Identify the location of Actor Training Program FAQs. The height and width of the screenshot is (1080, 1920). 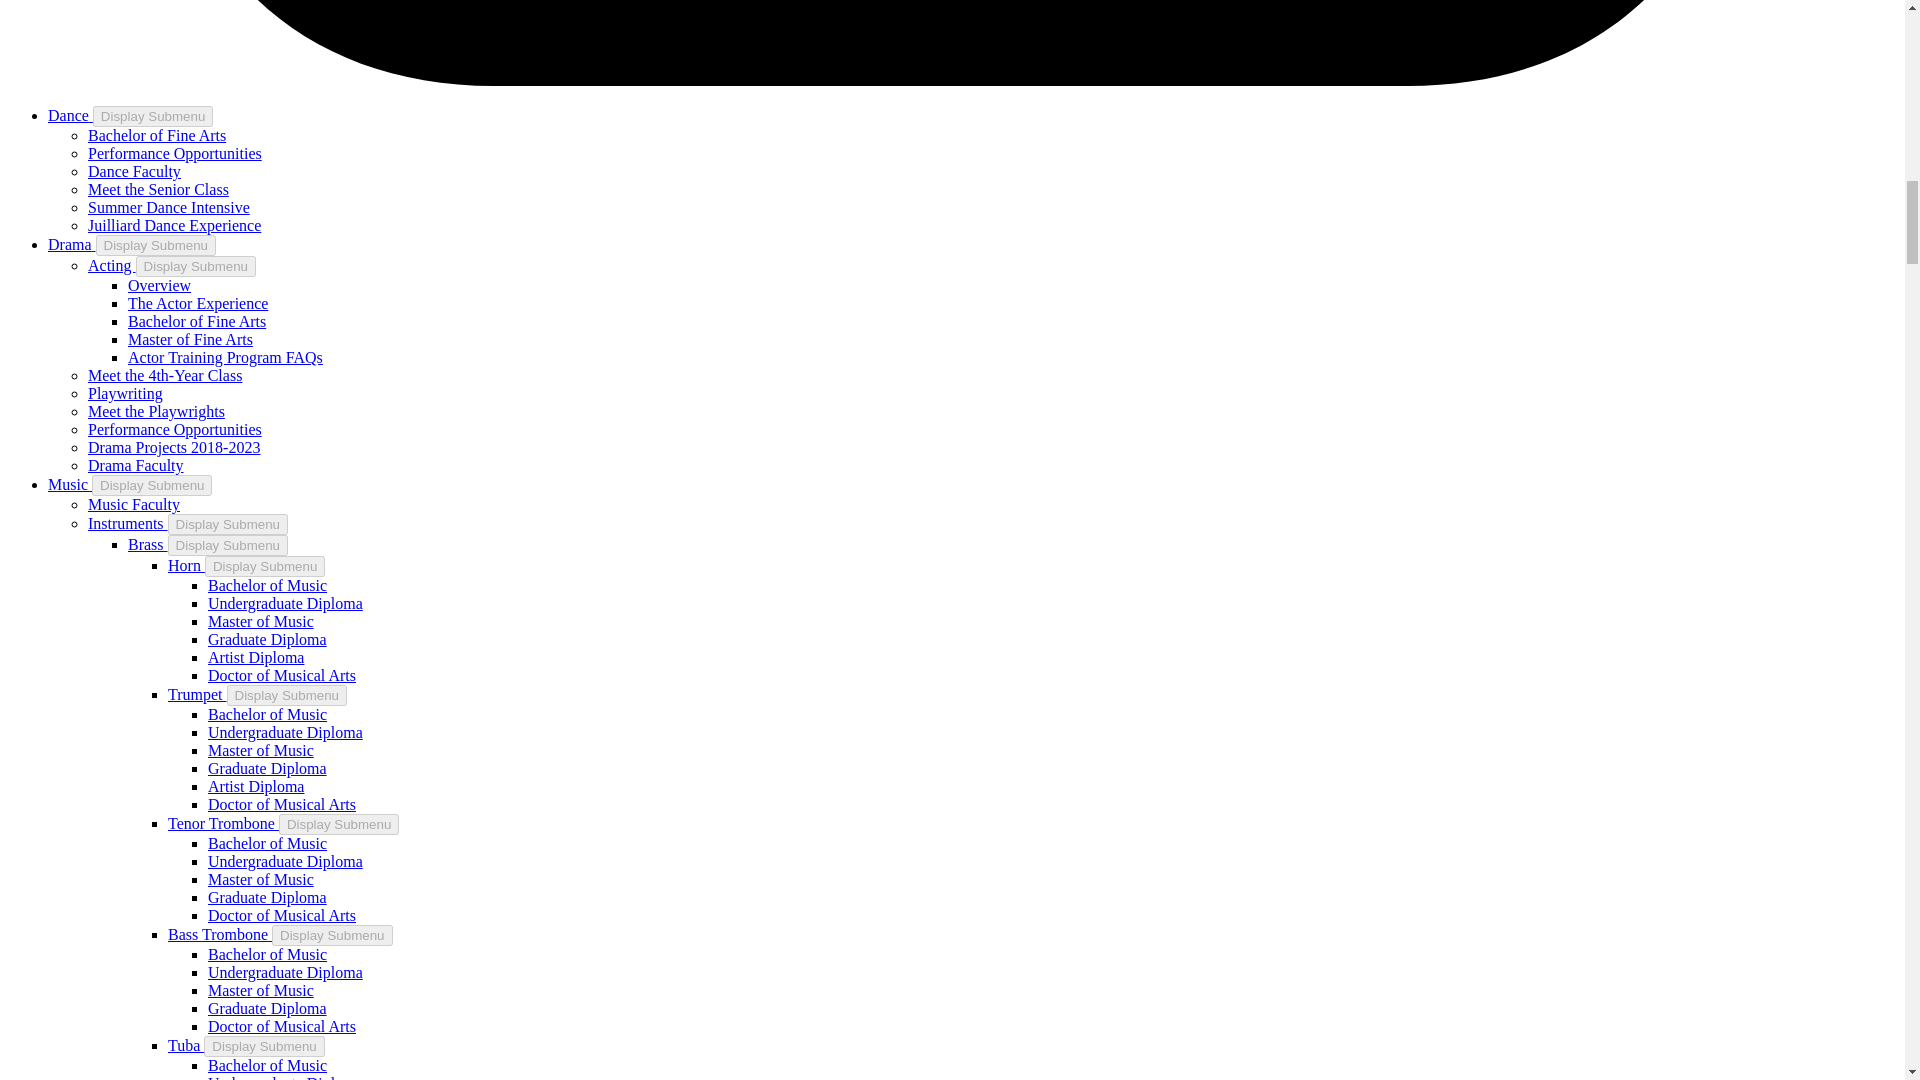
(225, 357).